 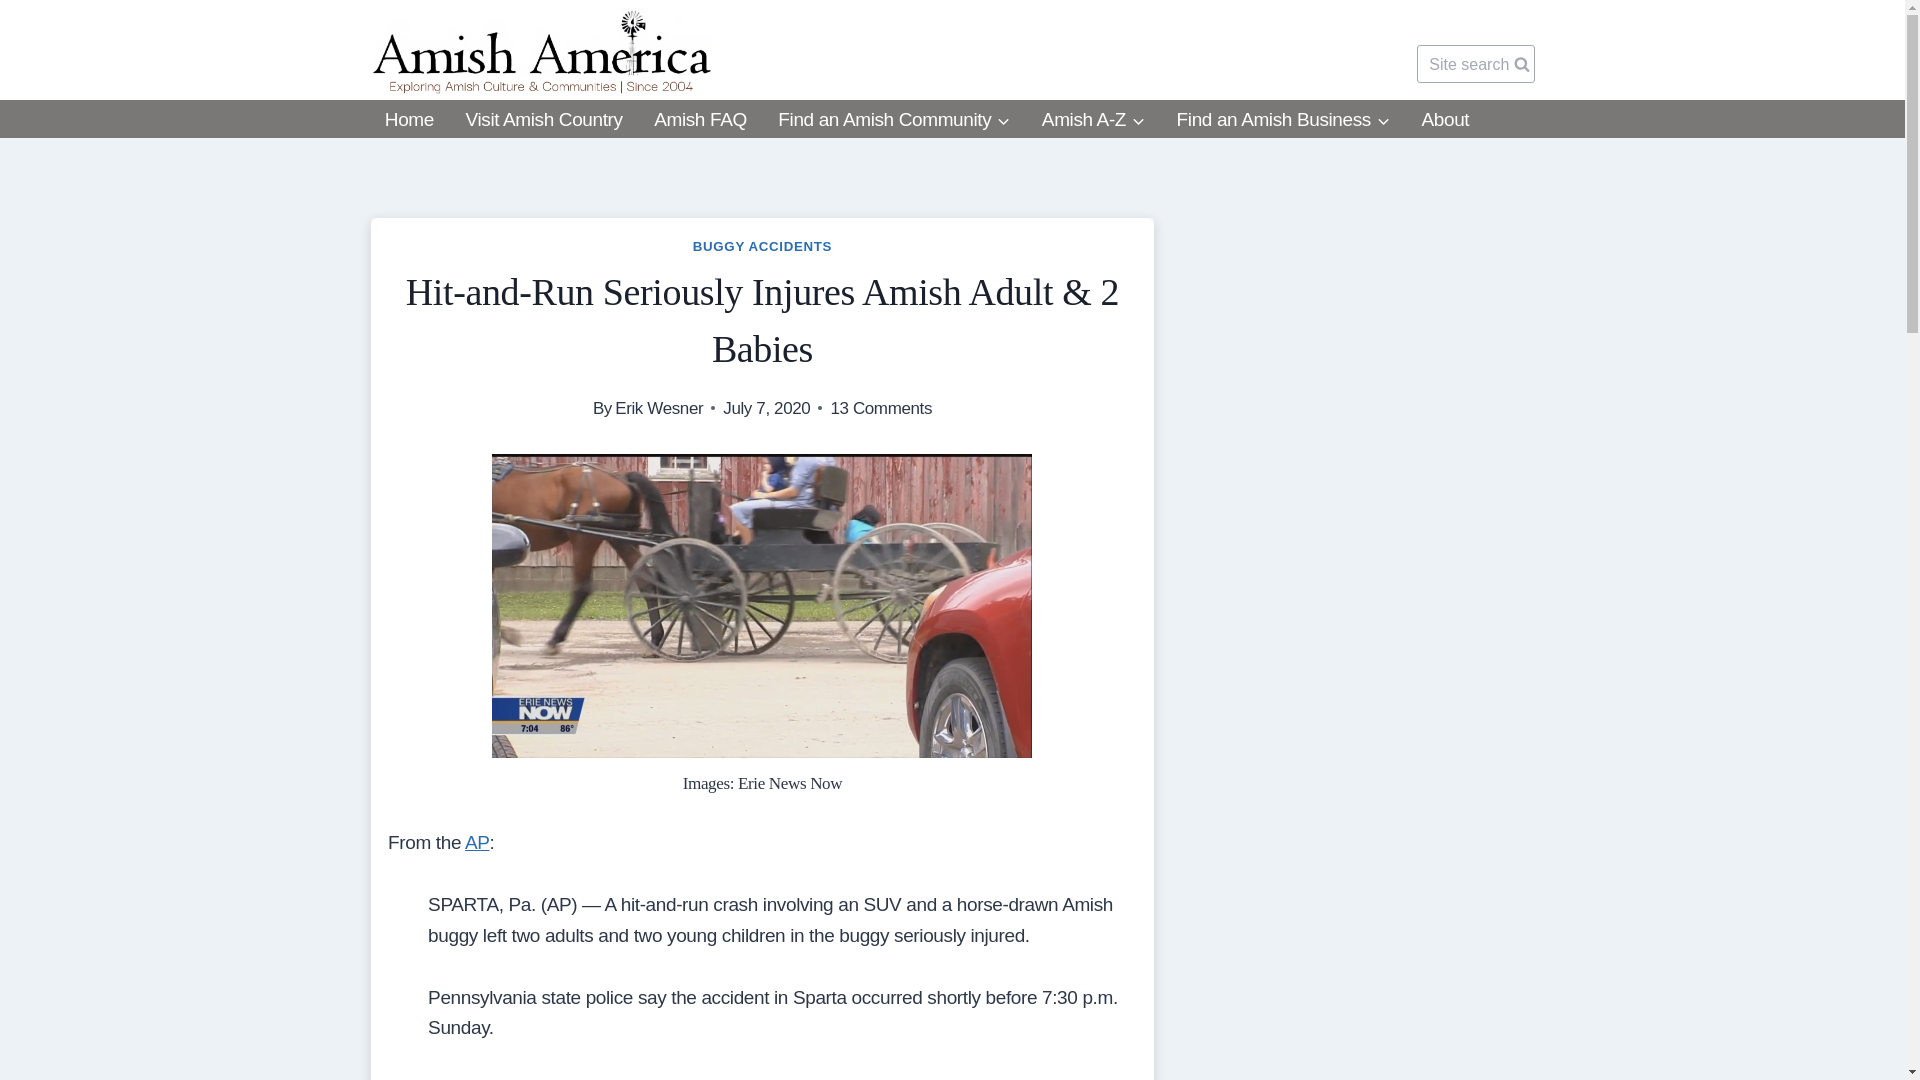 I want to click on Amish FAQ, so click(x=700, y=120).